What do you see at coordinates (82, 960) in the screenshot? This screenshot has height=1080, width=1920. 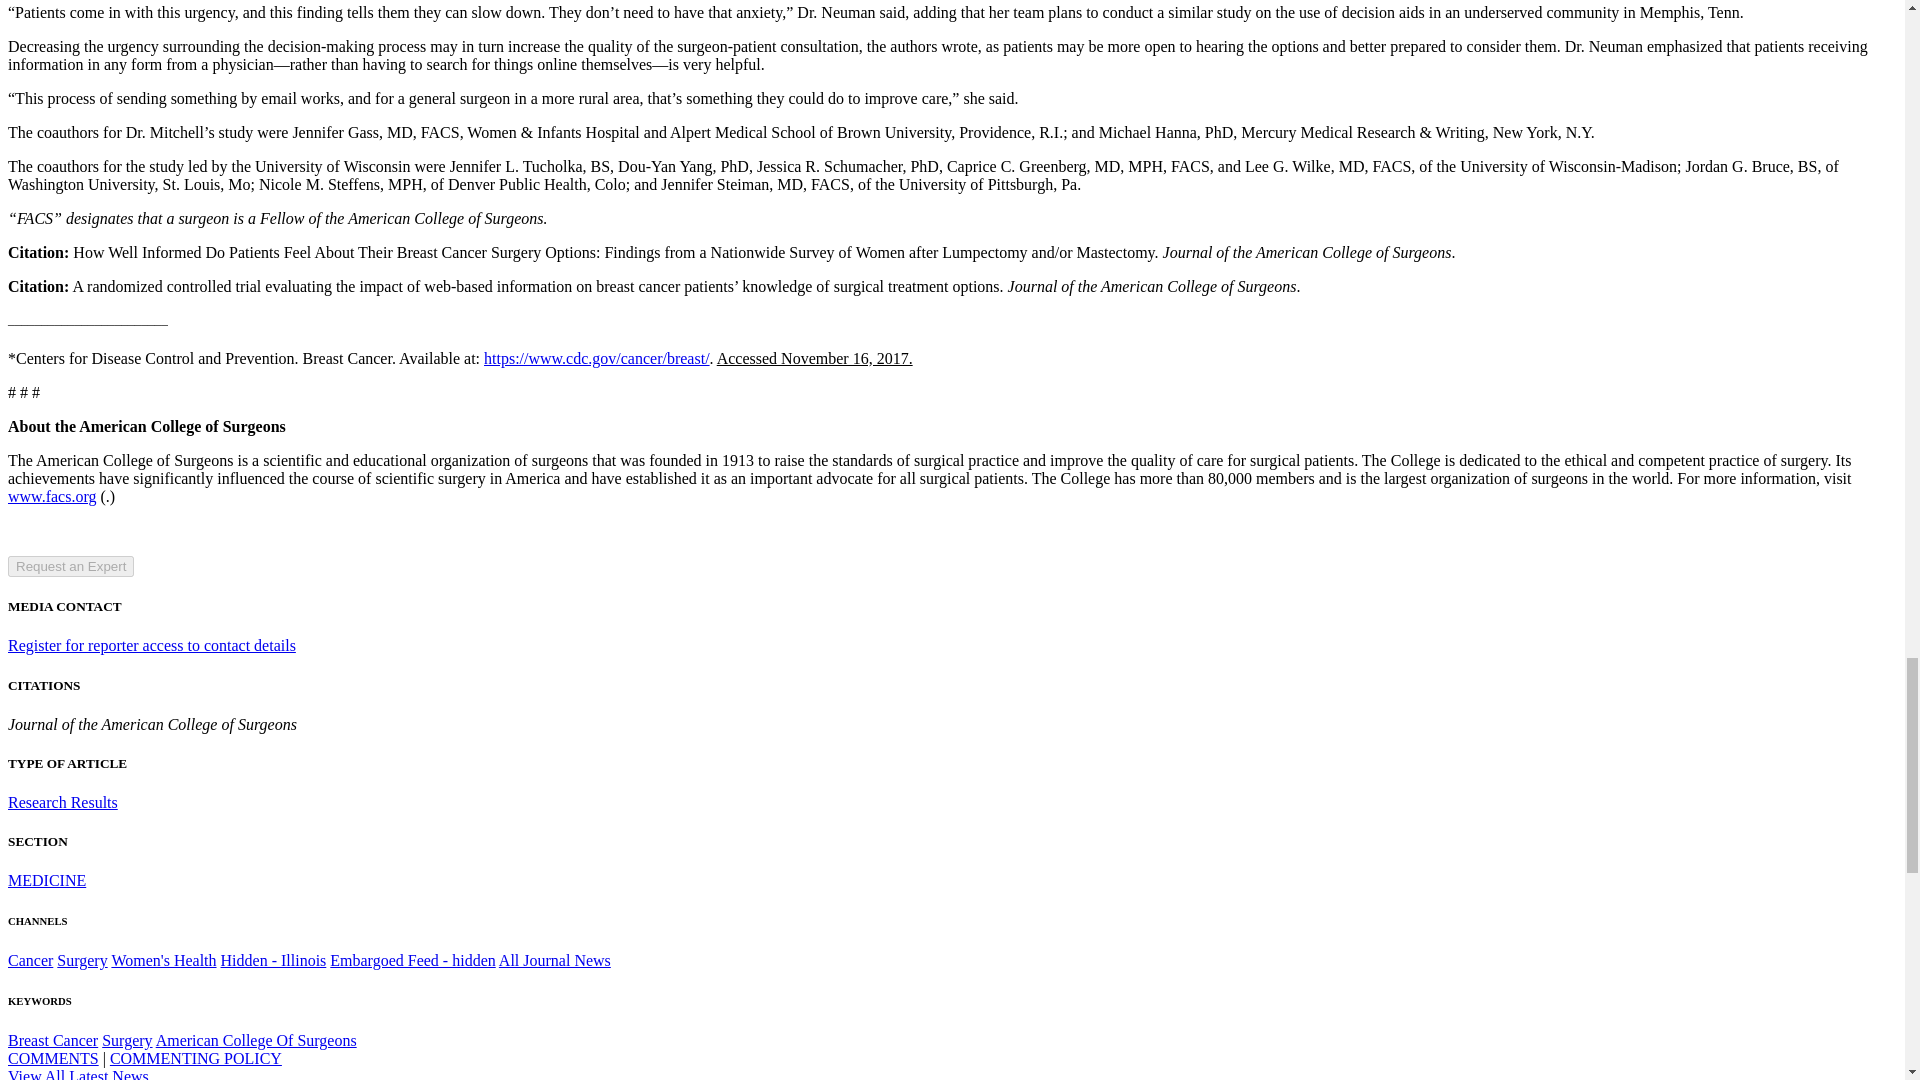 I see `Show all articles in this channel` at bounding box center [82, 960].